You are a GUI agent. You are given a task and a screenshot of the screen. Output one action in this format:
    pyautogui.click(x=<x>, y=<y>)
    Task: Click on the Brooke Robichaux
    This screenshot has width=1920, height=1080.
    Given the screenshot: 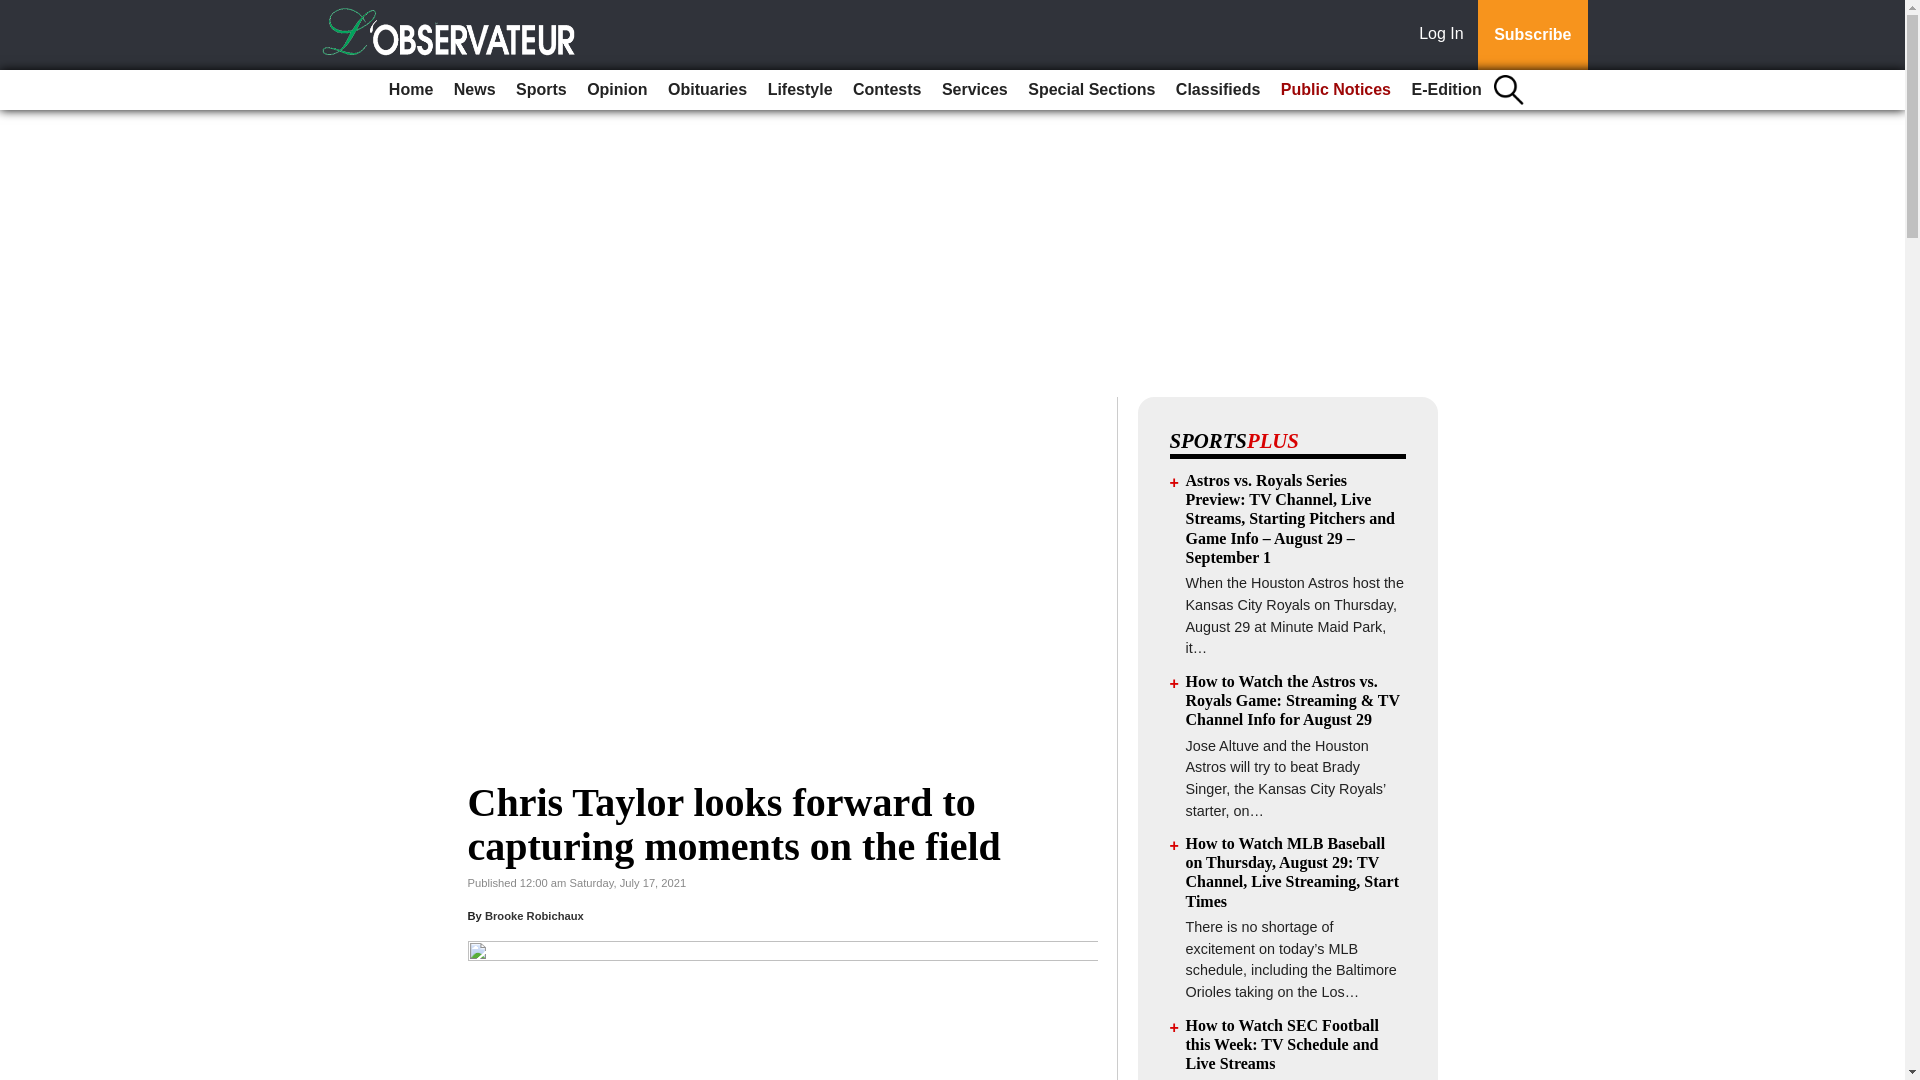 What is the action you would take?
    pyautogui.click(x=534, y=916)
    